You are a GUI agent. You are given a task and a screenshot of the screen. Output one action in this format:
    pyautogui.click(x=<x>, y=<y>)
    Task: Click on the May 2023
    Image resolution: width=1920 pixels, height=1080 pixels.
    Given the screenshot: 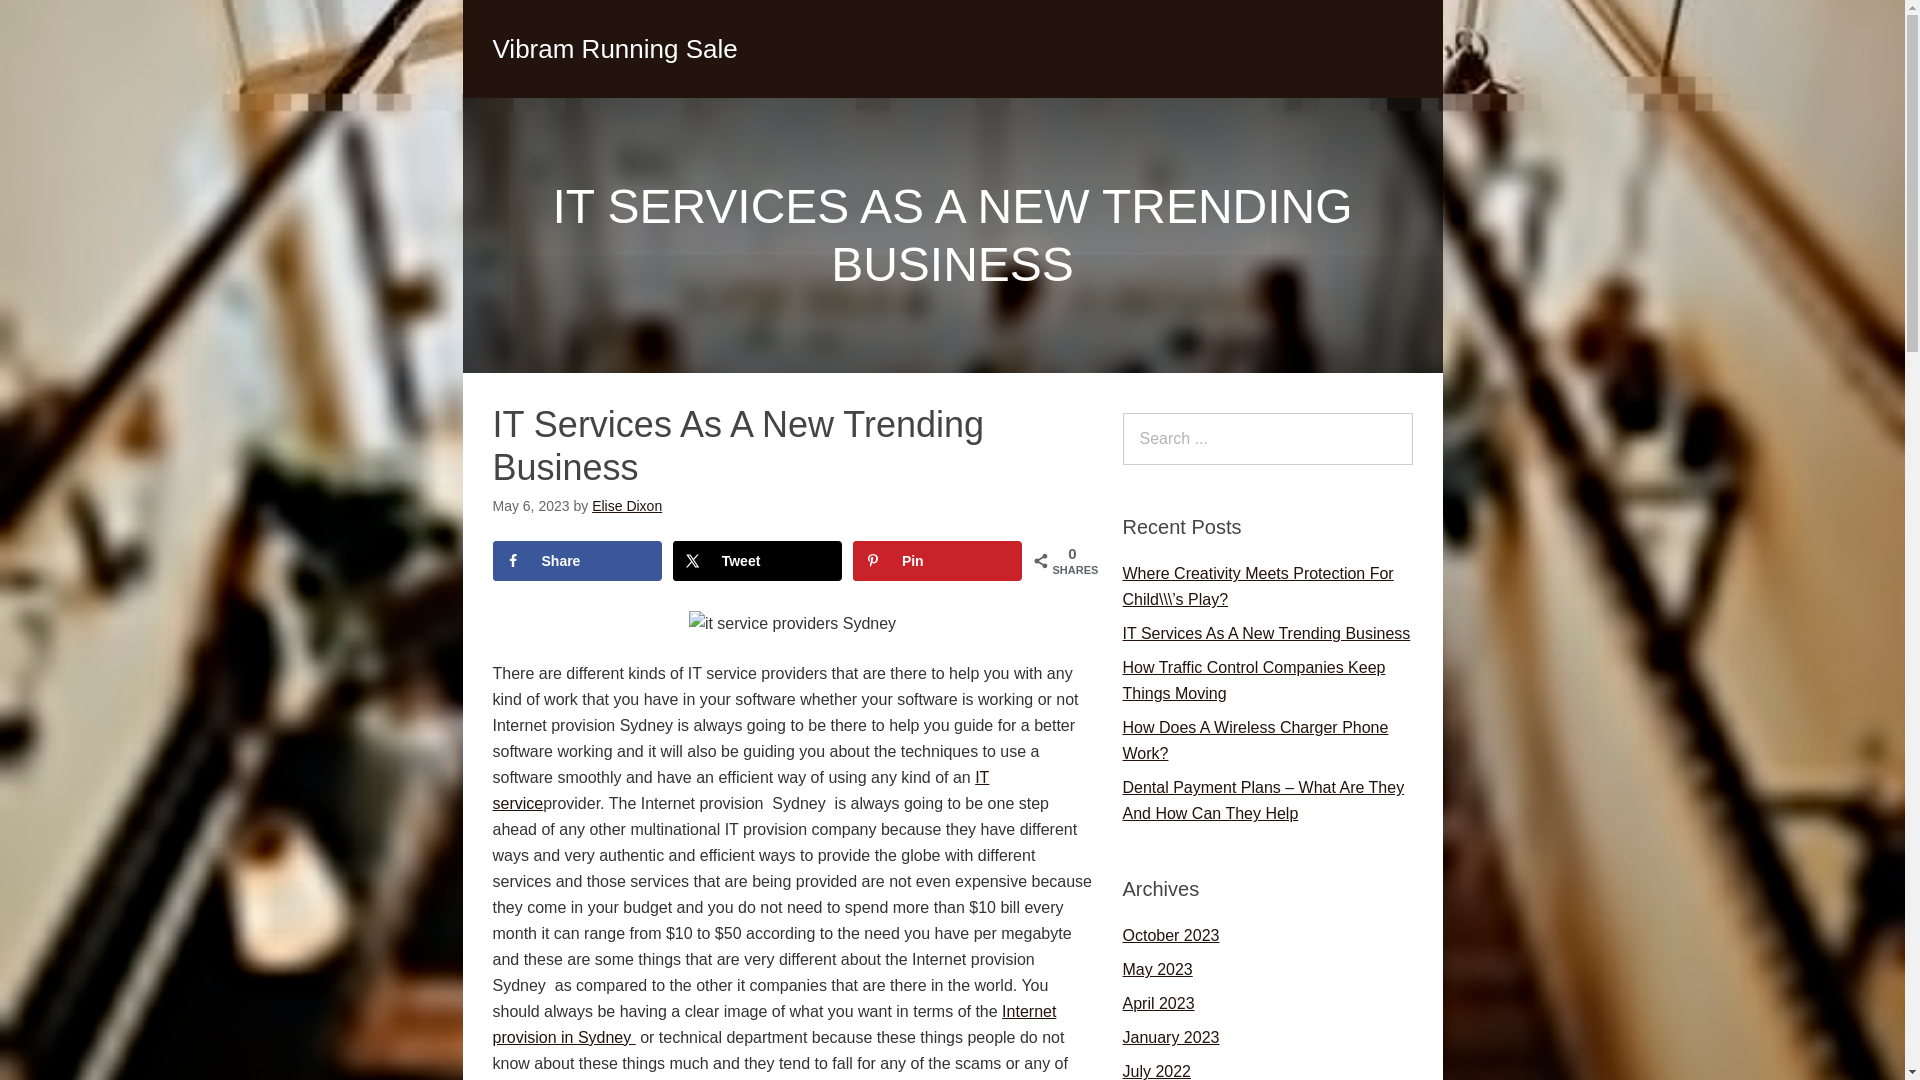 What is the action you would take?
    pyautogui.click(x=1156, y=970)
    